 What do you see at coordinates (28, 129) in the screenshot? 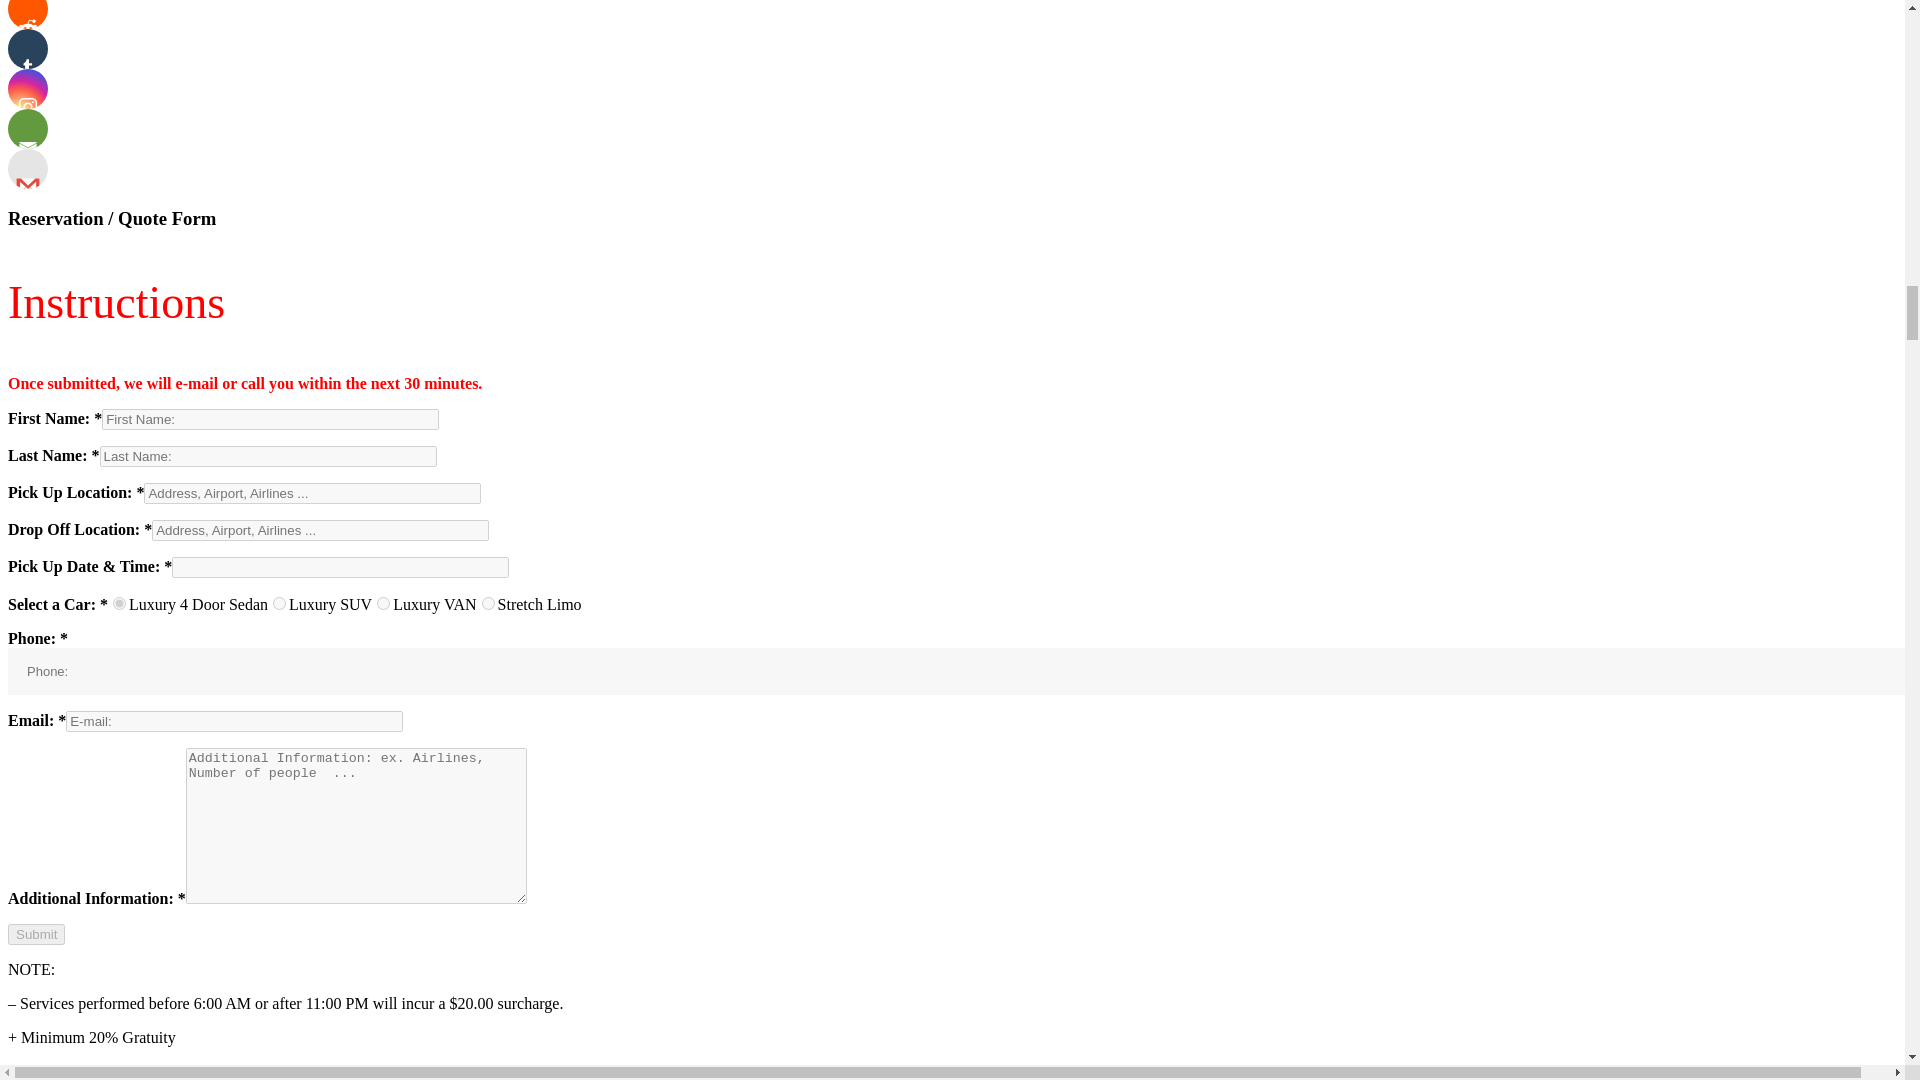
I see `Email` at bounding box center [28, 129].